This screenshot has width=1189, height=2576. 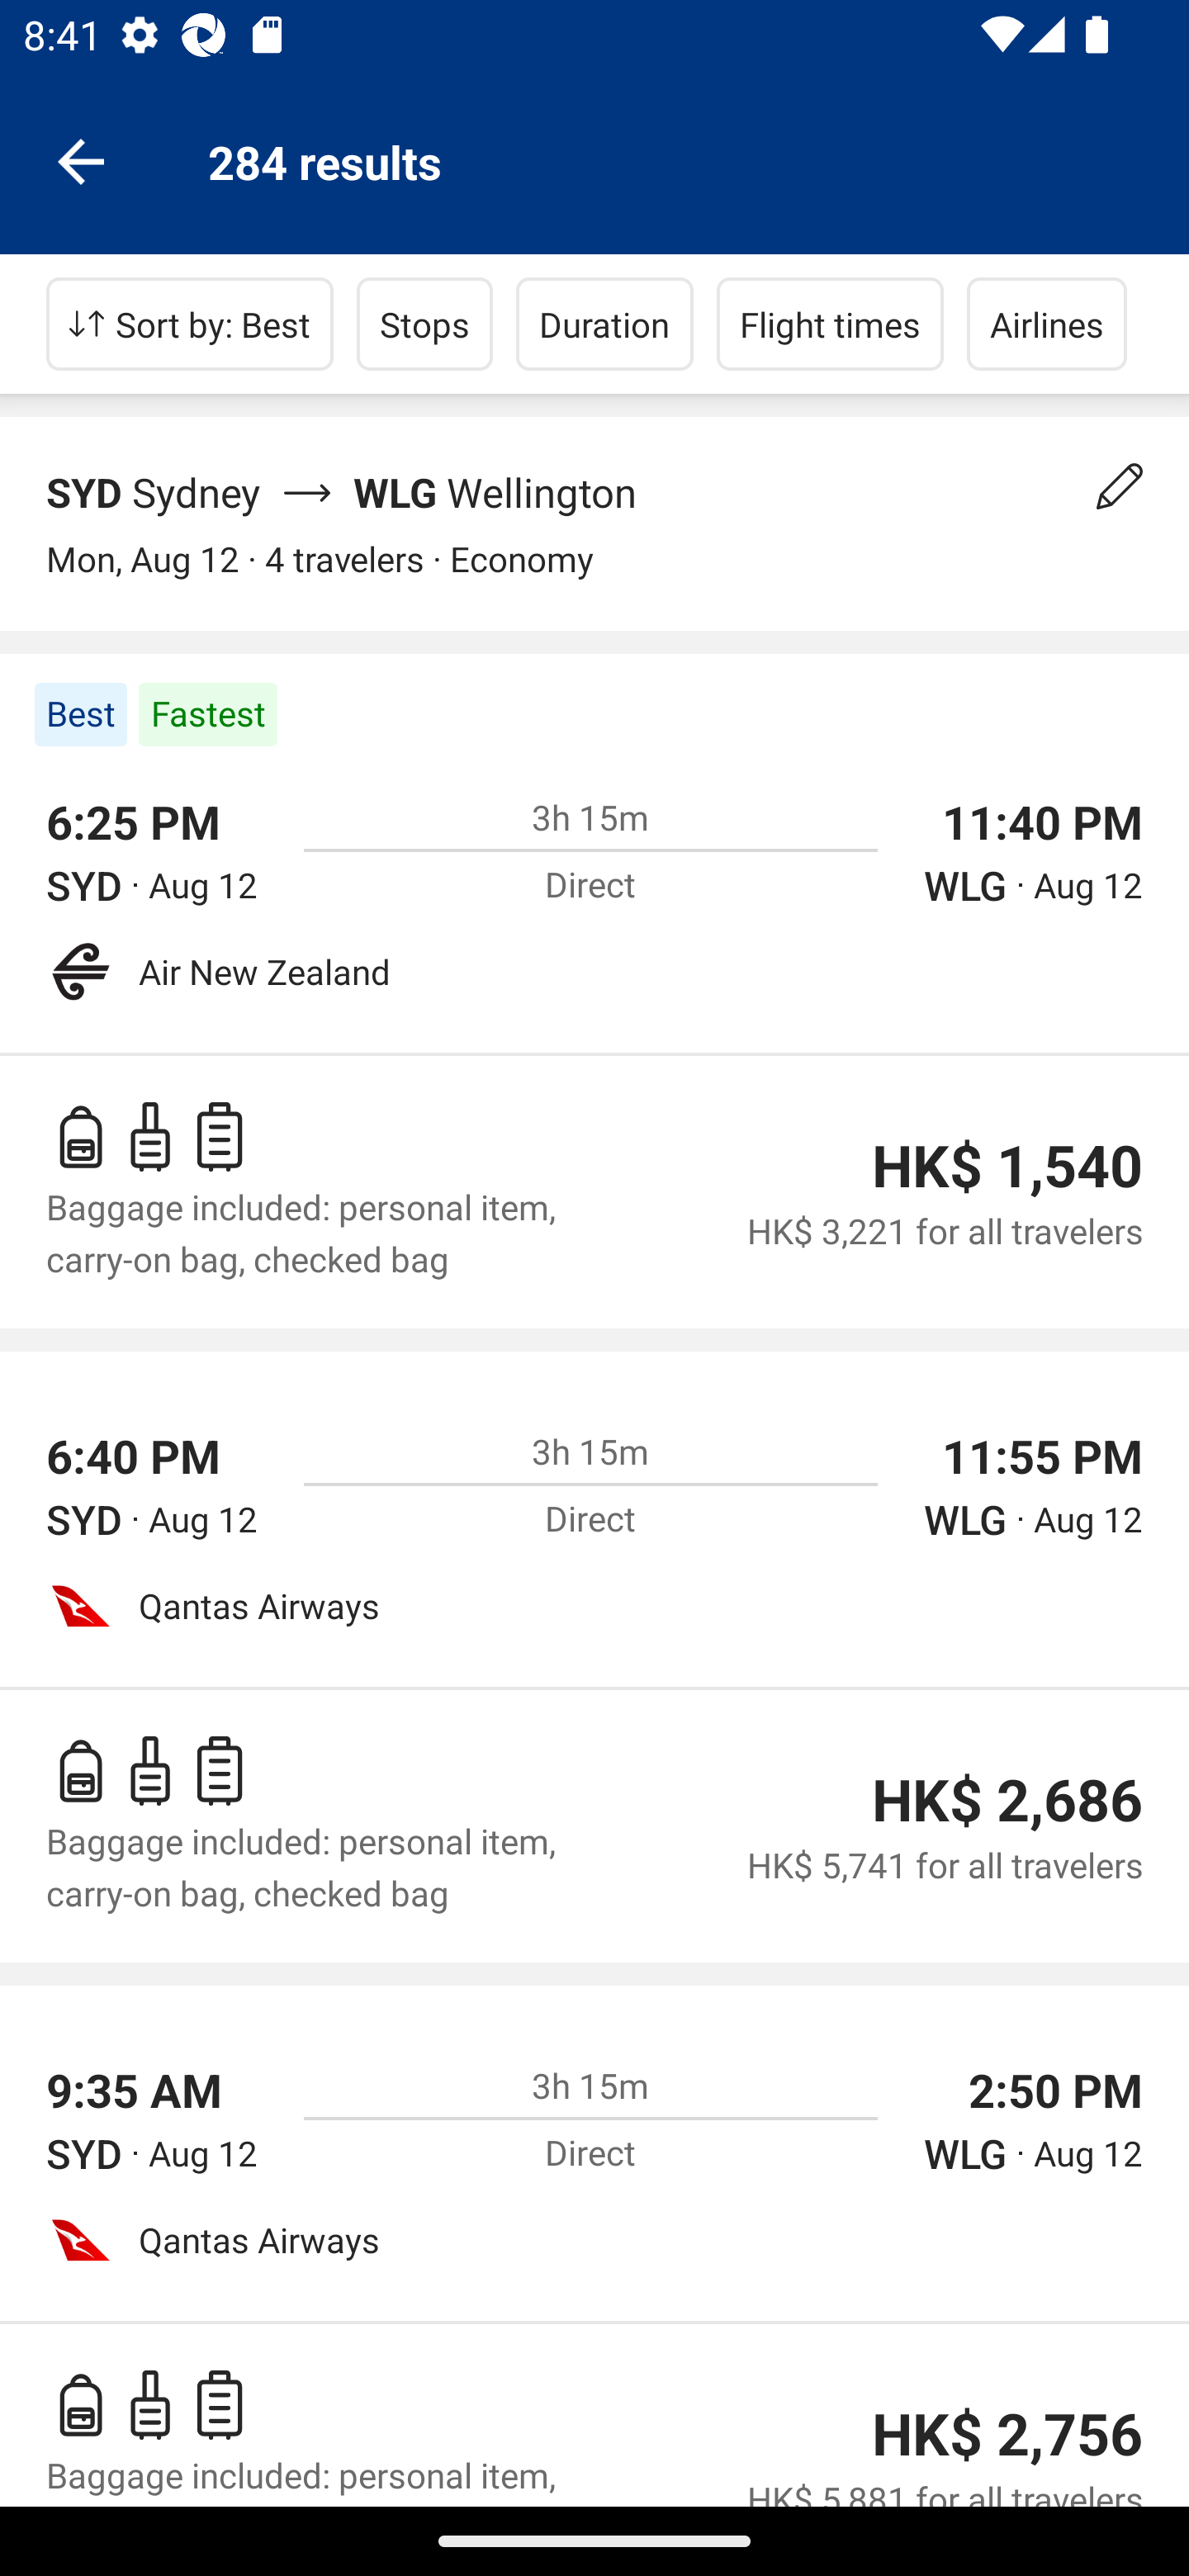 I want to click on Duration, so click(x=604, y=324).